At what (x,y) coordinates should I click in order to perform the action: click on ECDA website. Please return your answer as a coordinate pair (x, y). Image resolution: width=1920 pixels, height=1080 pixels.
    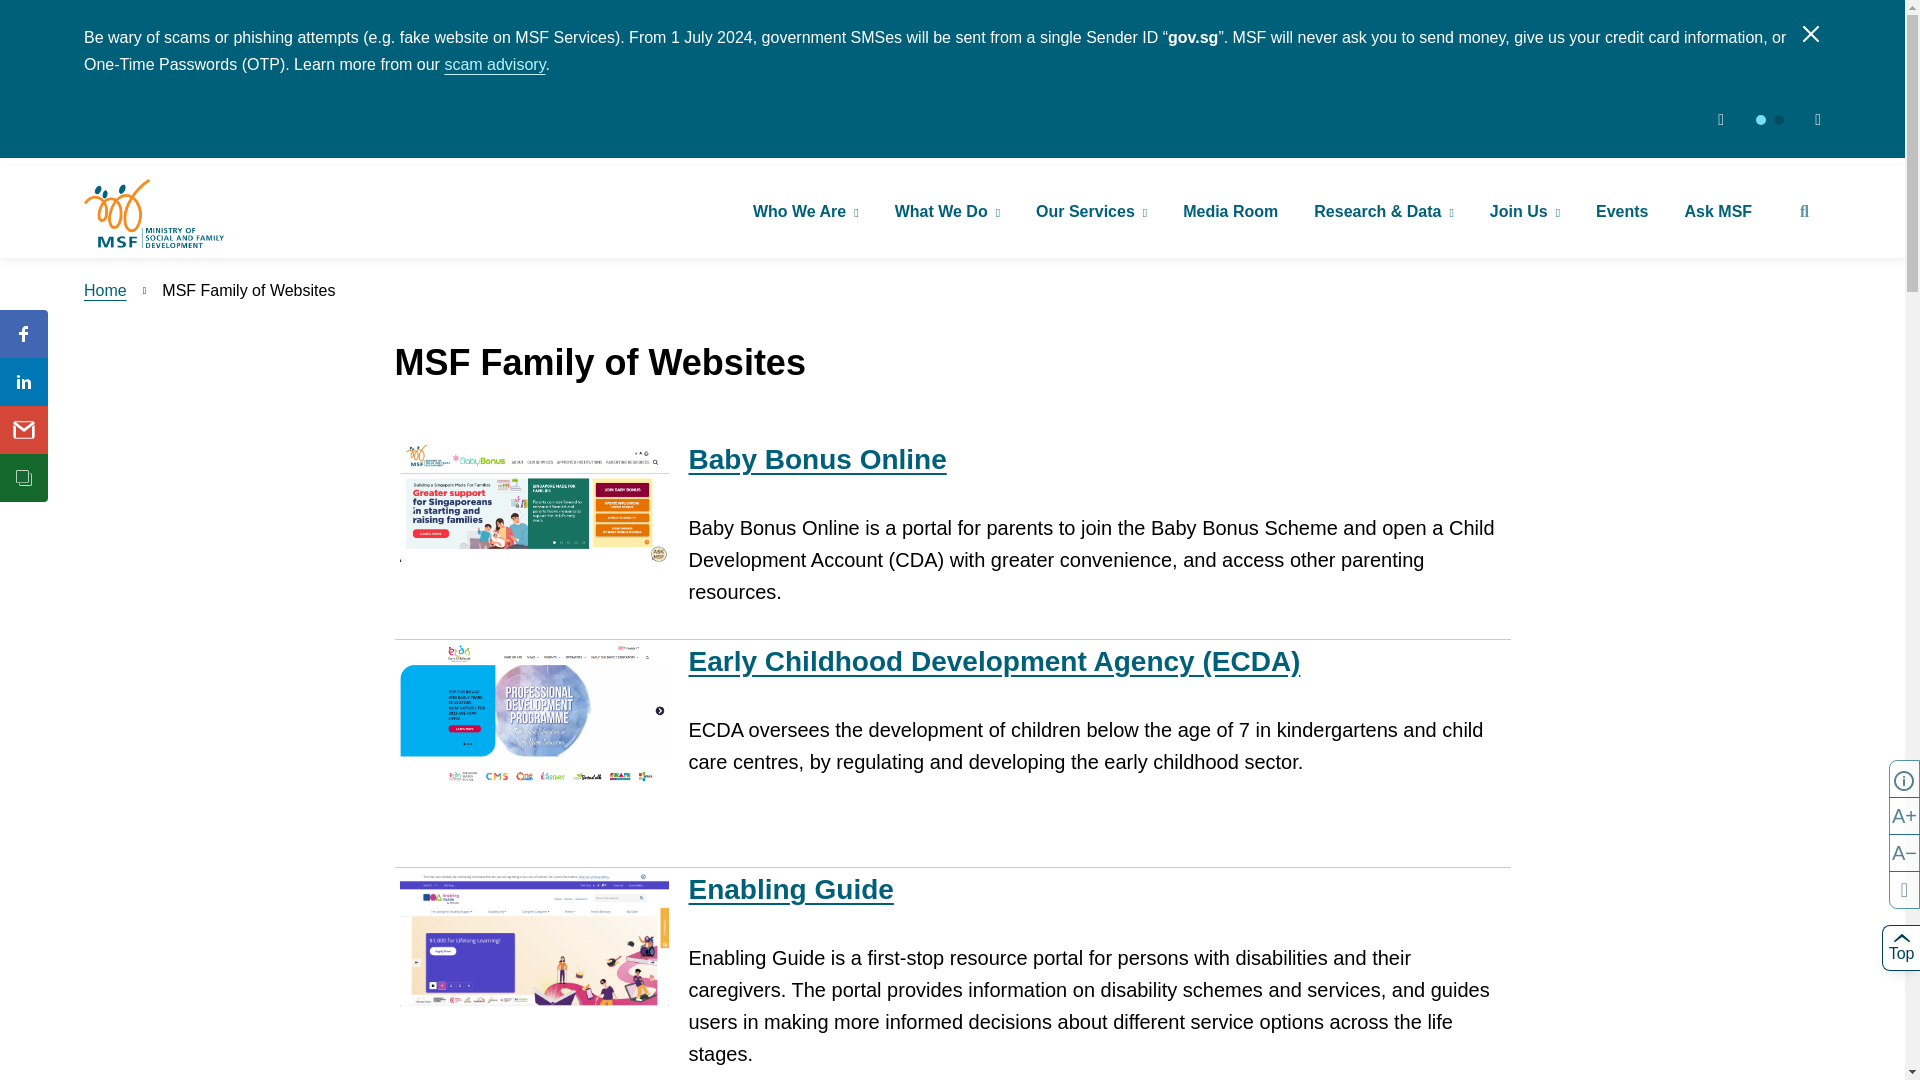
    Looking at the image, I should click on (534, 716).